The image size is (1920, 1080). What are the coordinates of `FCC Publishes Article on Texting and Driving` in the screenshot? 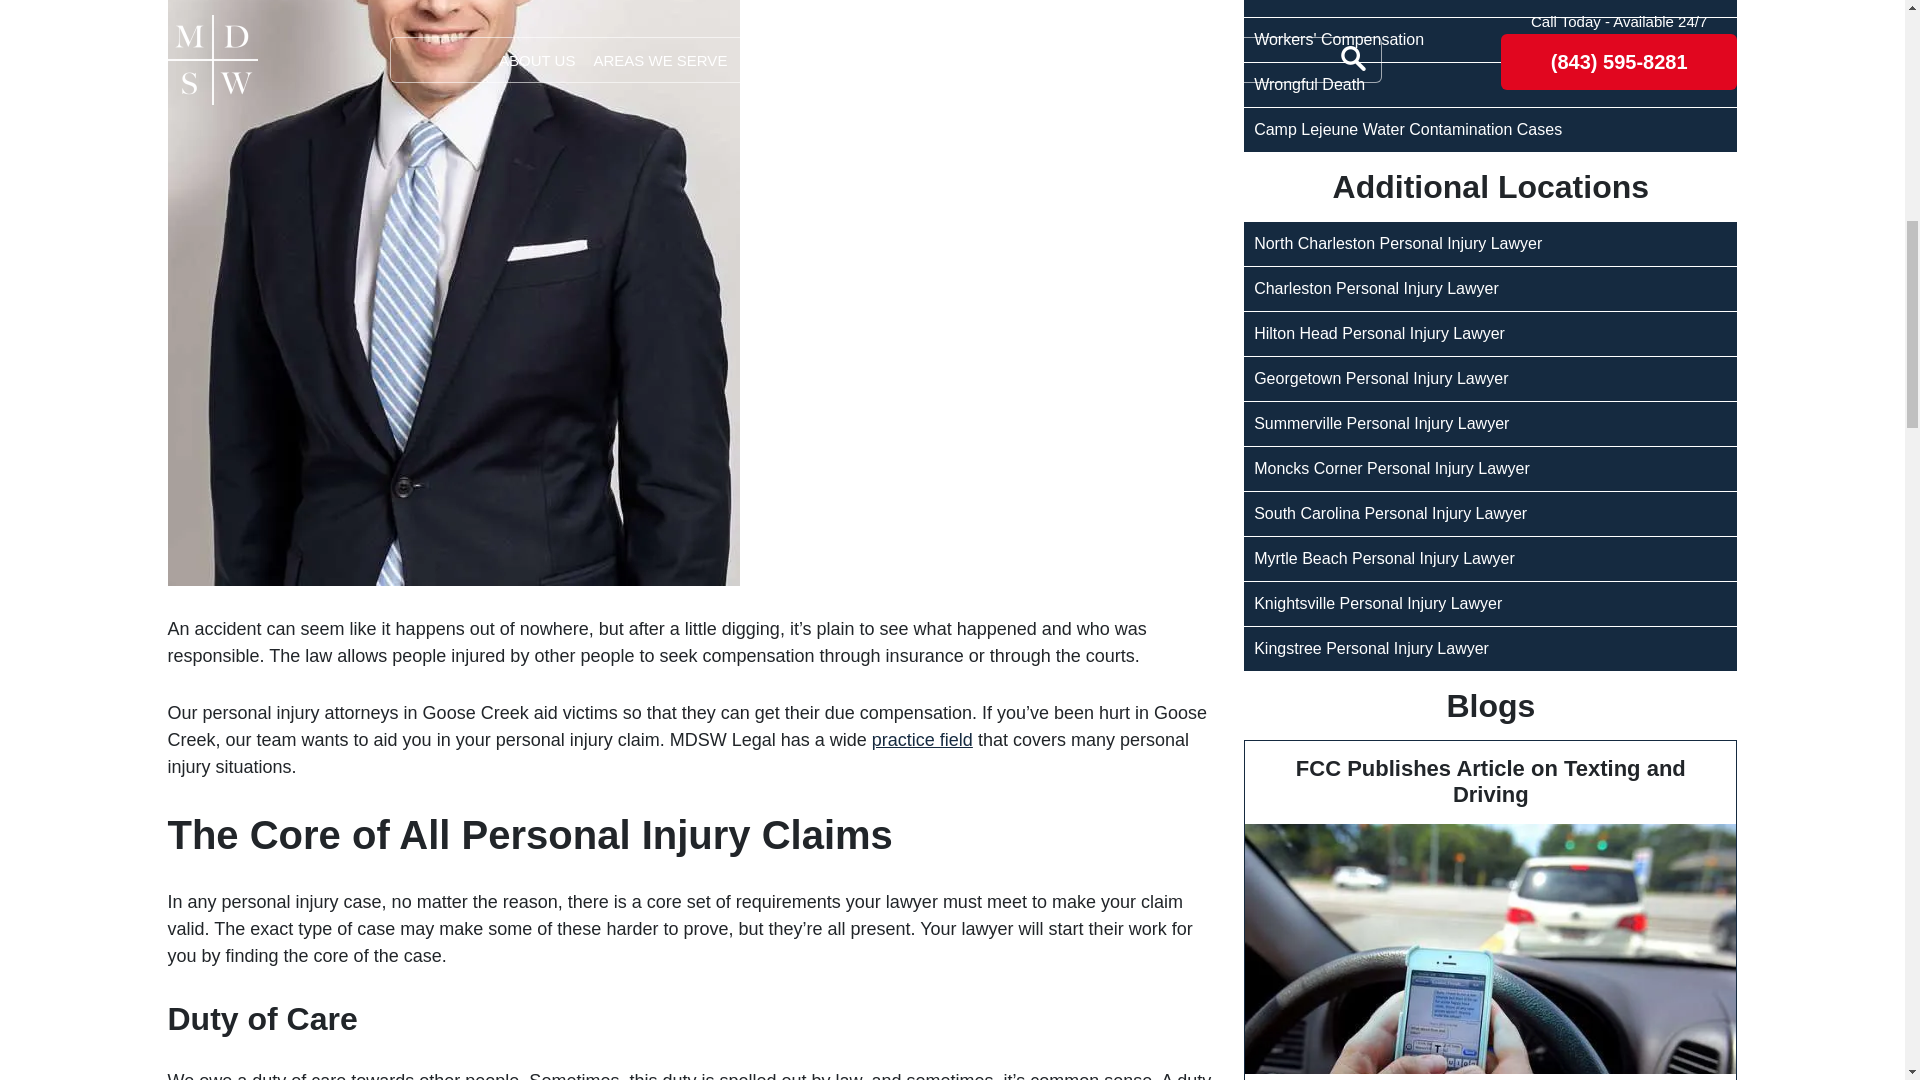 It's located at (1490, 910).